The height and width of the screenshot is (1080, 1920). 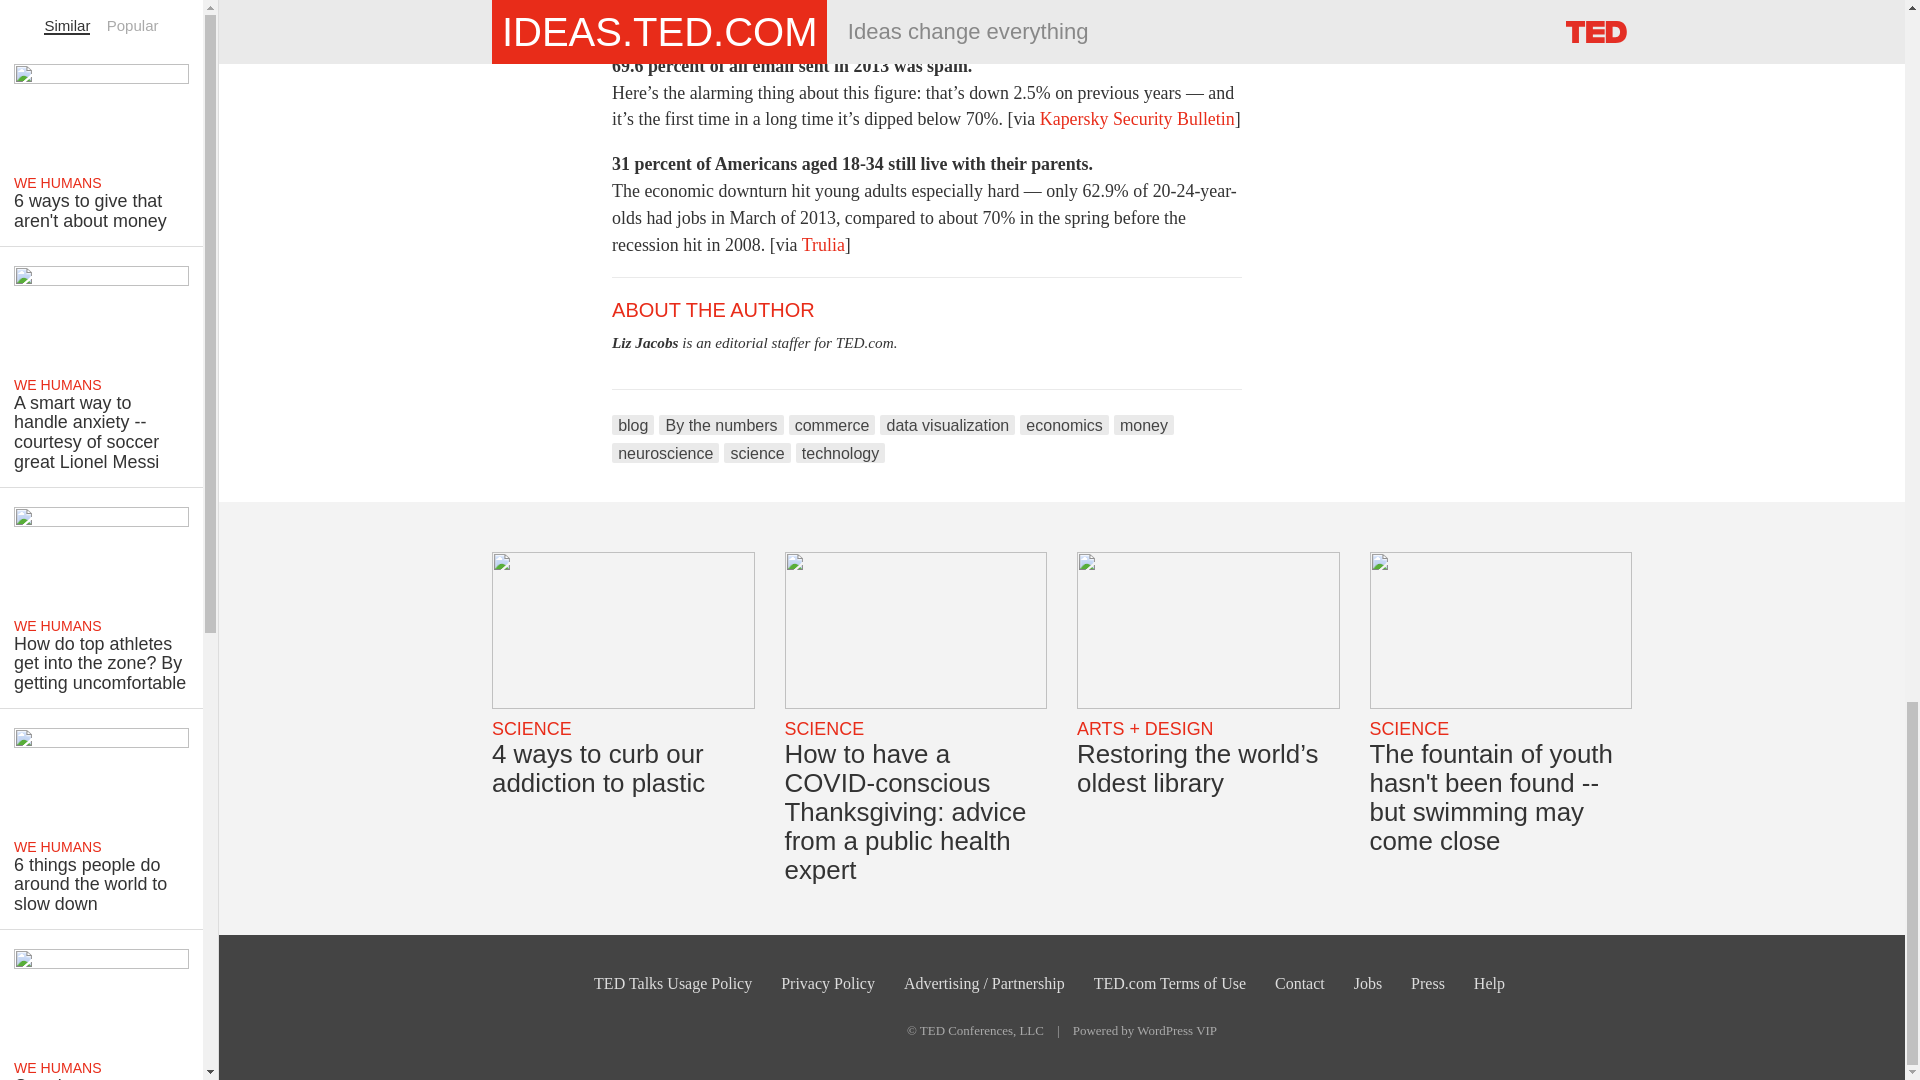 I want to click on blog, so click(x=633, y=424).